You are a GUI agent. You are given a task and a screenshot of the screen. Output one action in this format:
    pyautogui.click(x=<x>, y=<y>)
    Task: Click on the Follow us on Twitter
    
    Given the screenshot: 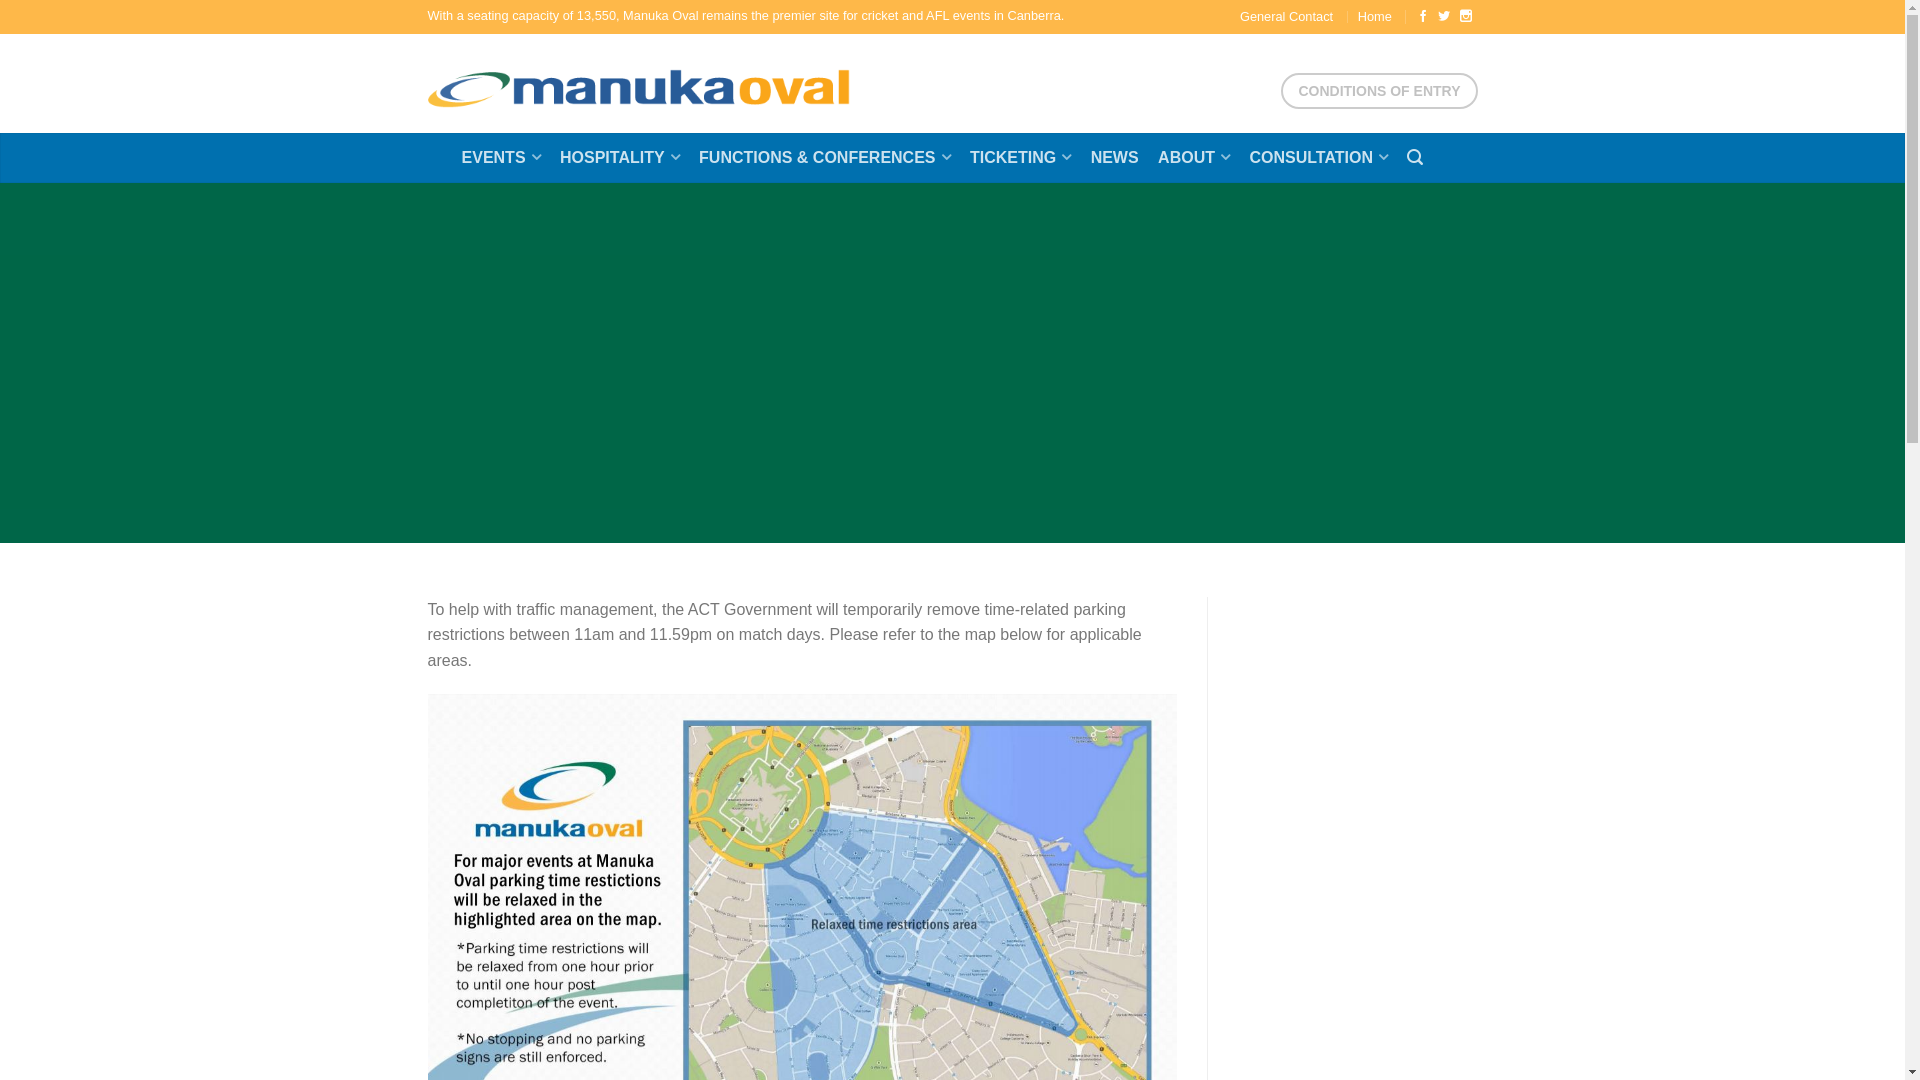 What is the action you would take?
    pyautogui.click(x=1444, y=16)
    